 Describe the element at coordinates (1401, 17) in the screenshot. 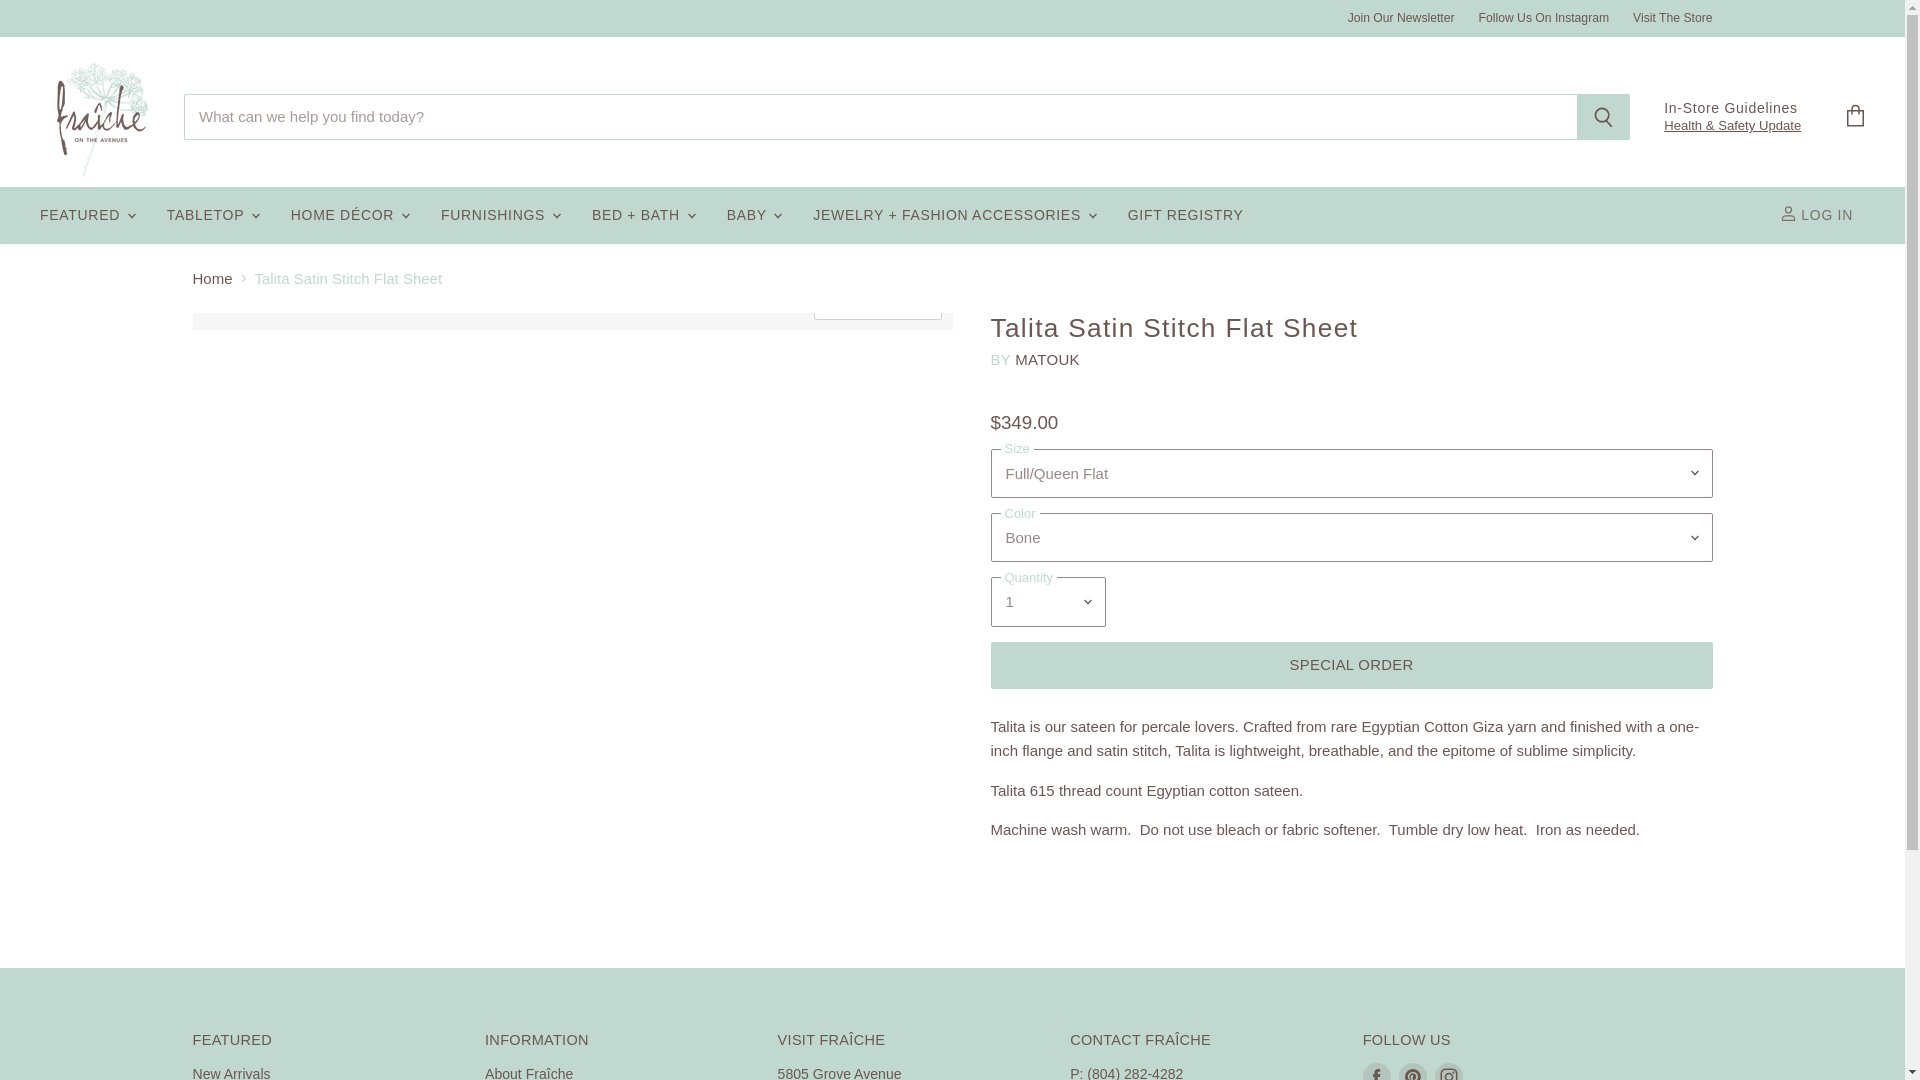

I see `Join Our Newsletter` at that location.